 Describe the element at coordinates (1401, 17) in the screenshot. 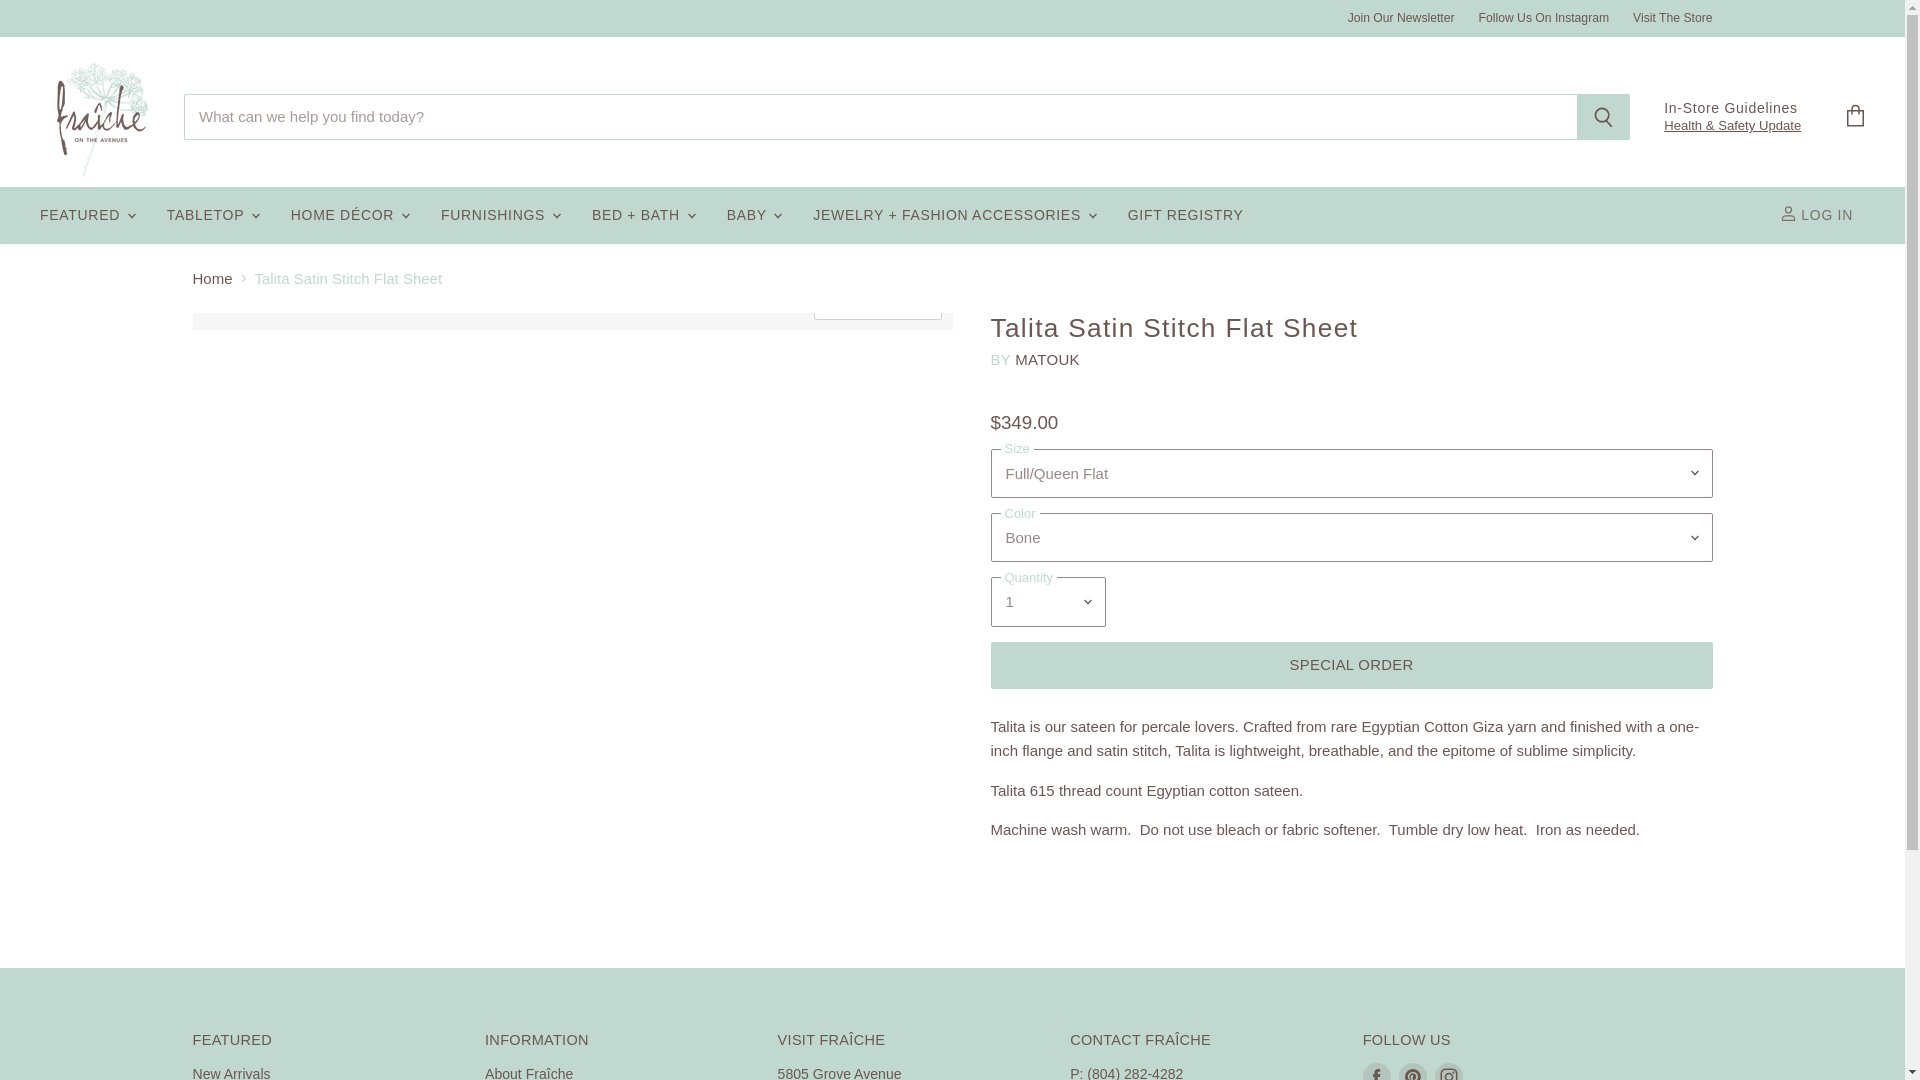

I see `Join Our Newsletter` at that location.